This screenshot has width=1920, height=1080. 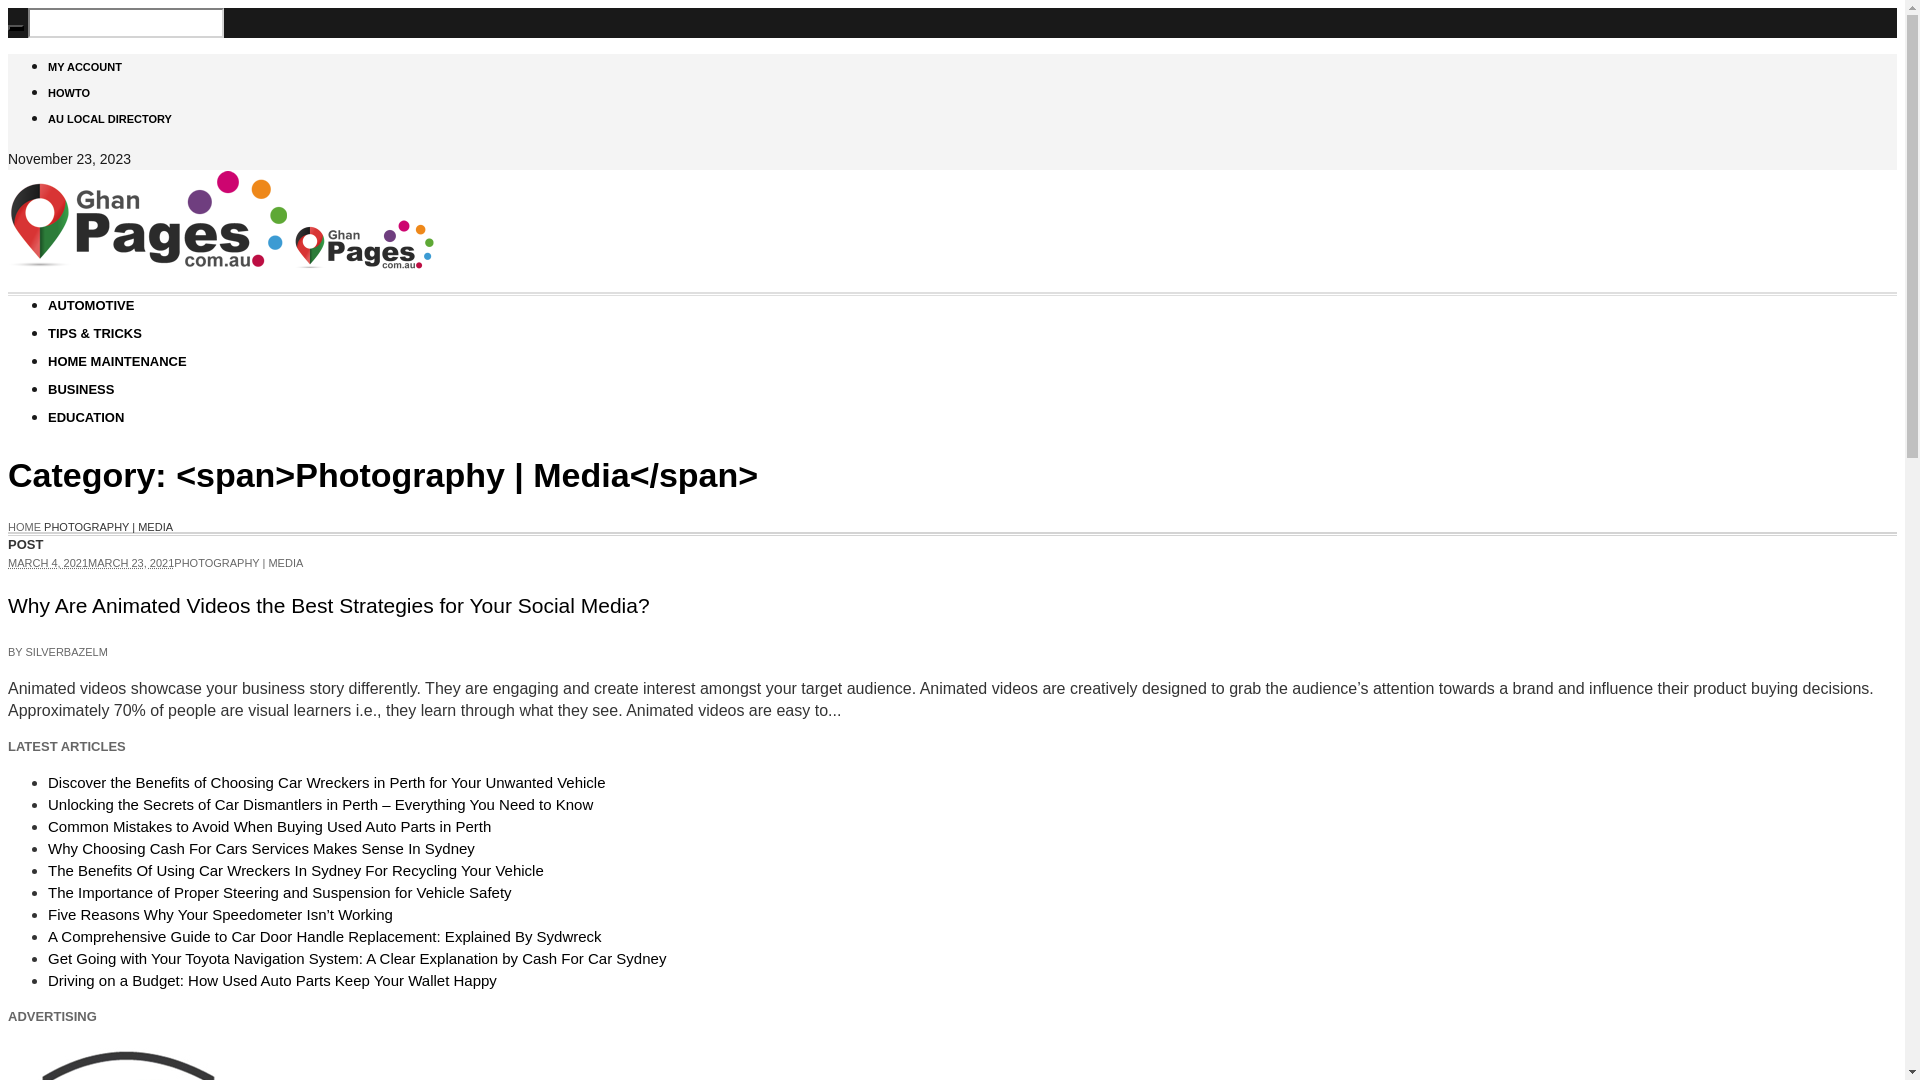 I want to click on TIPS & TRICKS, so click(x=95, y=334).